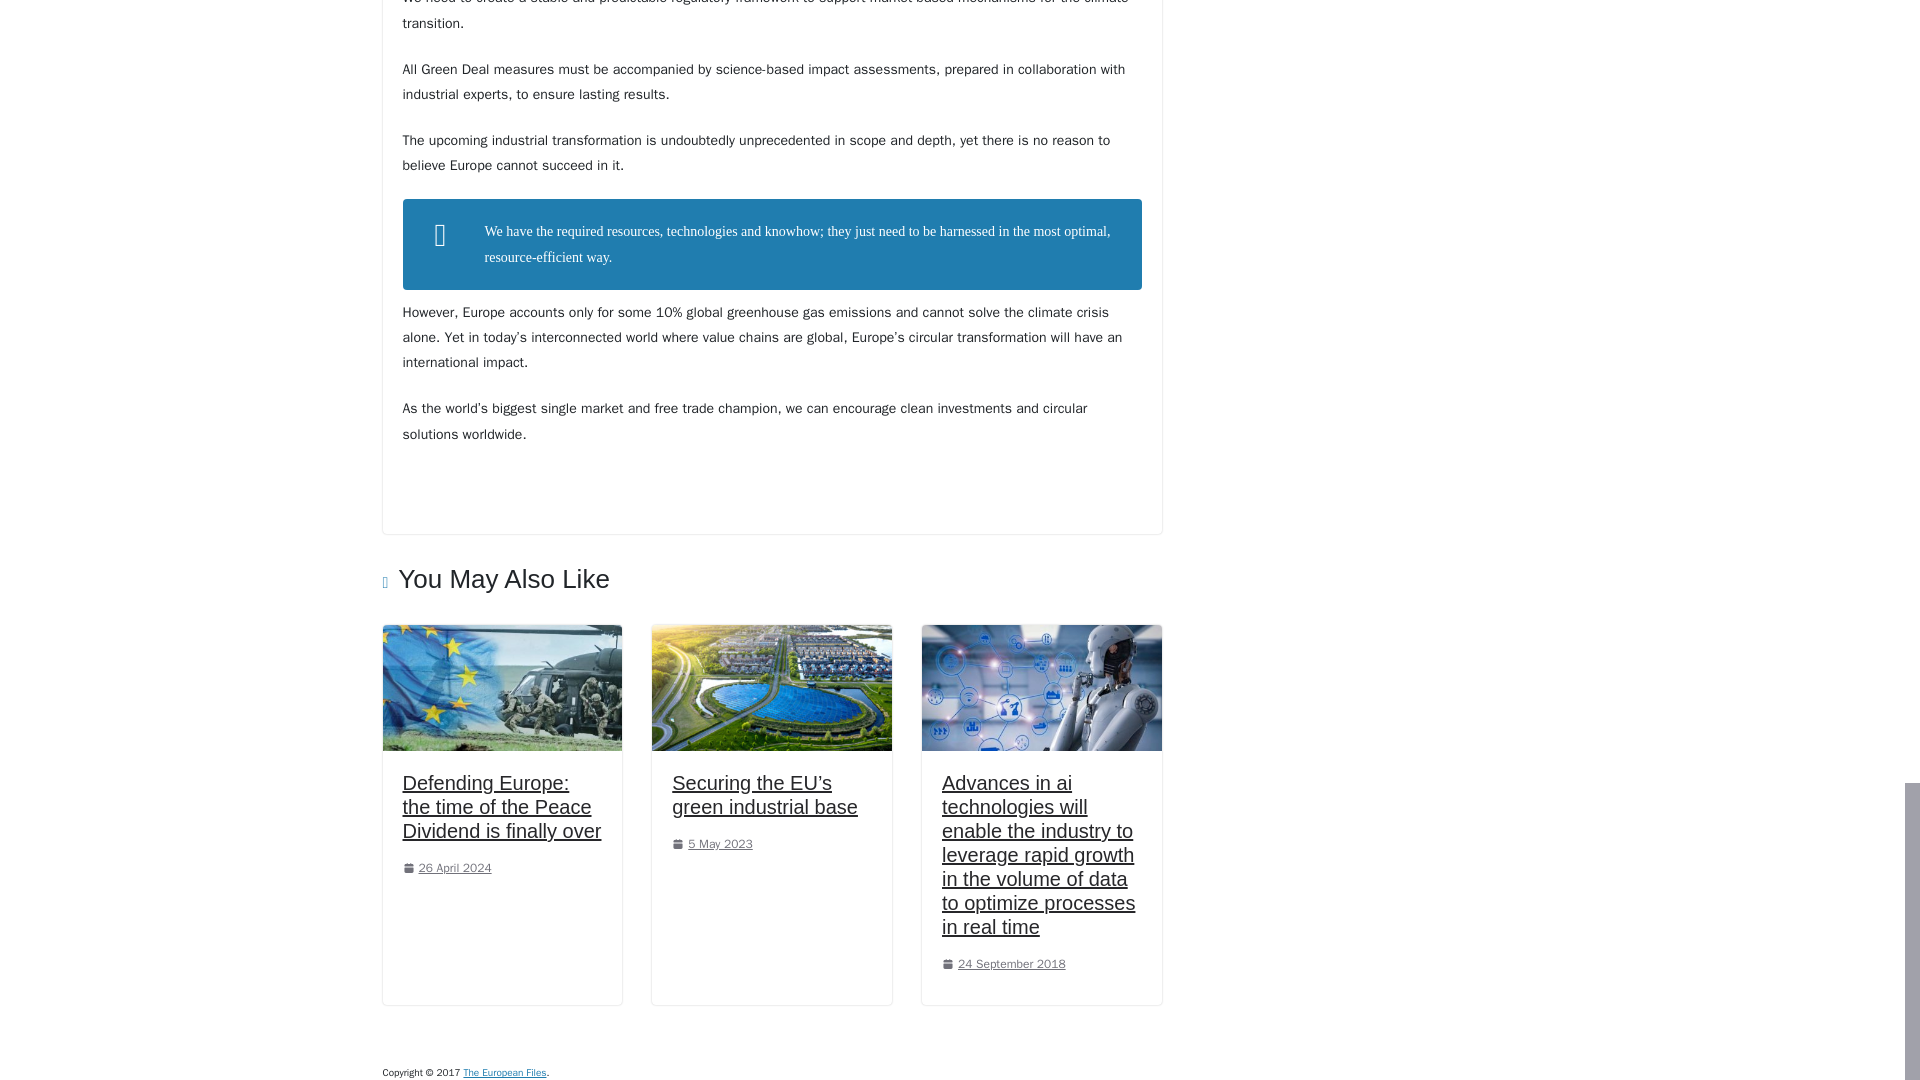 The image size is (1920, 1080). What do you see at coordinates (446, 867) in the screenshot?
I see `9 h 59 min` at bounding box center [446, 867].